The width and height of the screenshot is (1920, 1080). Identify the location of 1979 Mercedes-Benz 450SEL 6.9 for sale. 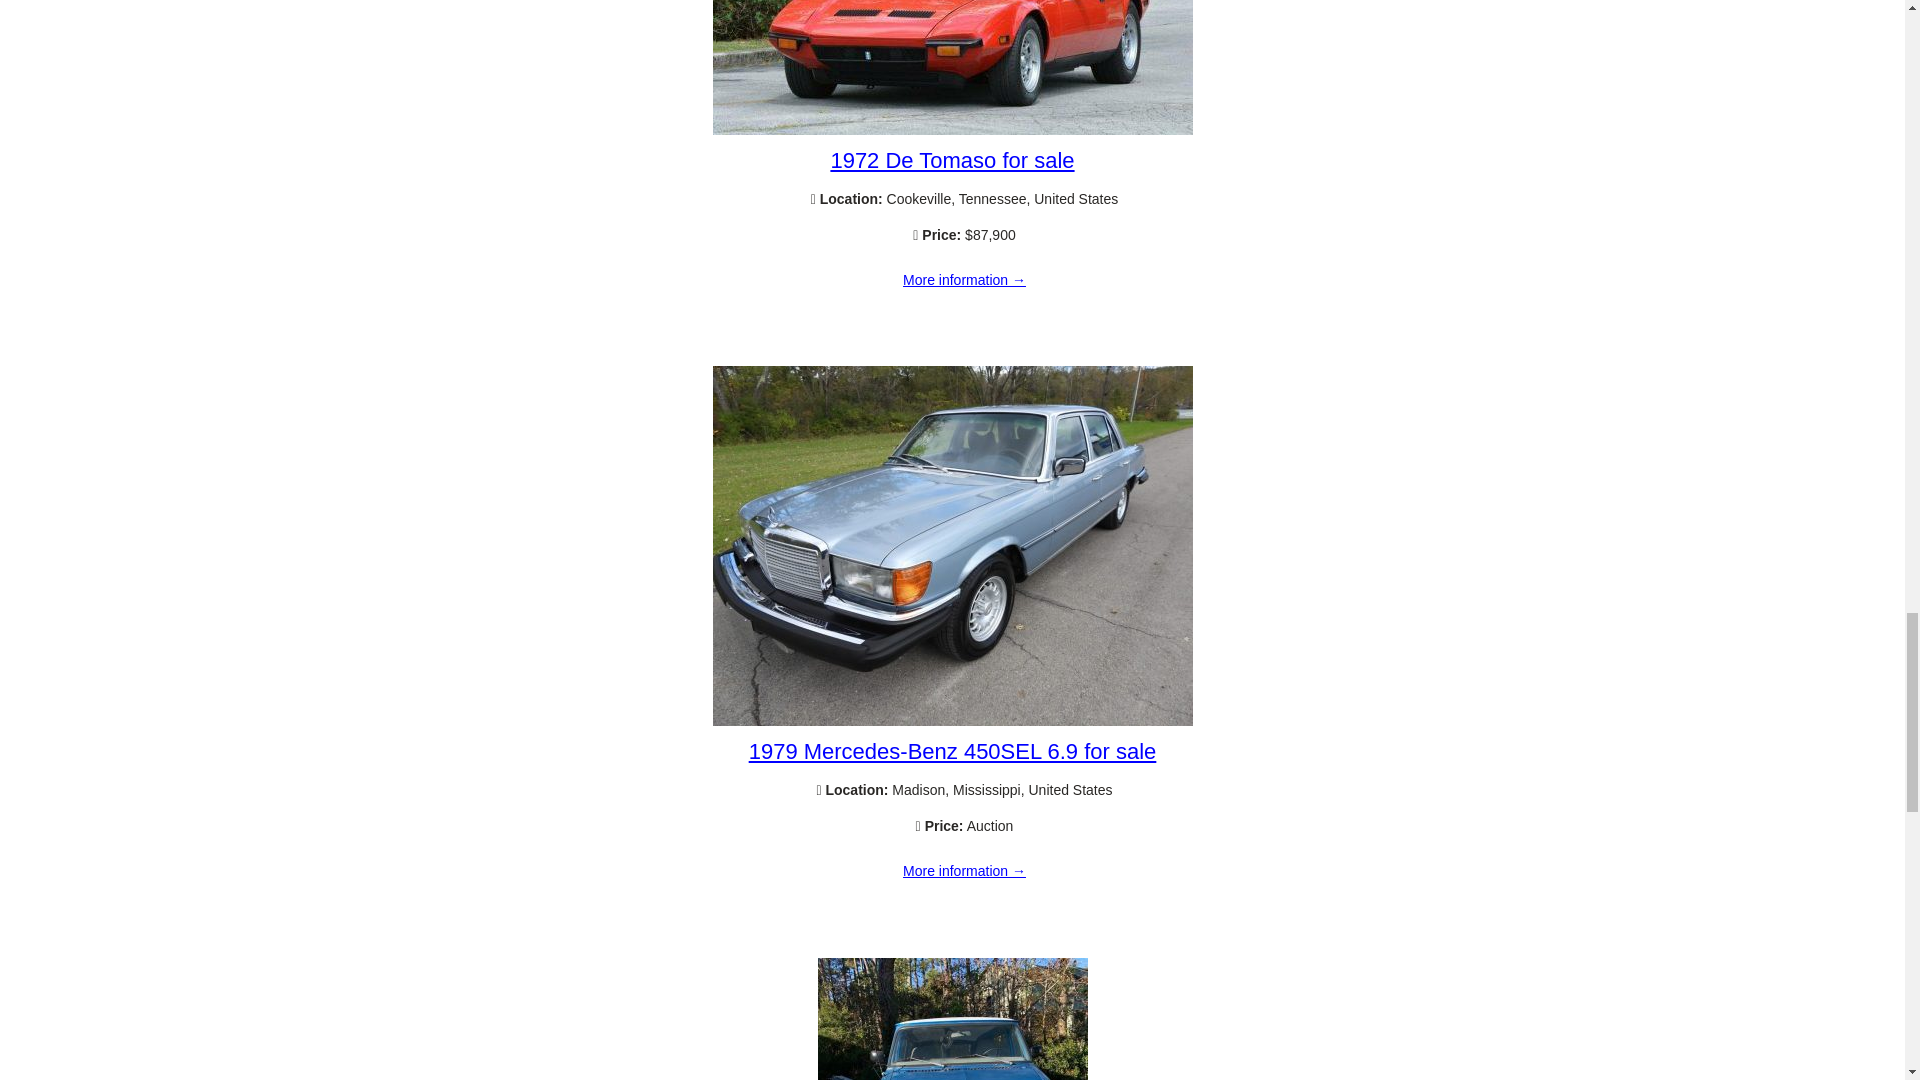
(952, 720).